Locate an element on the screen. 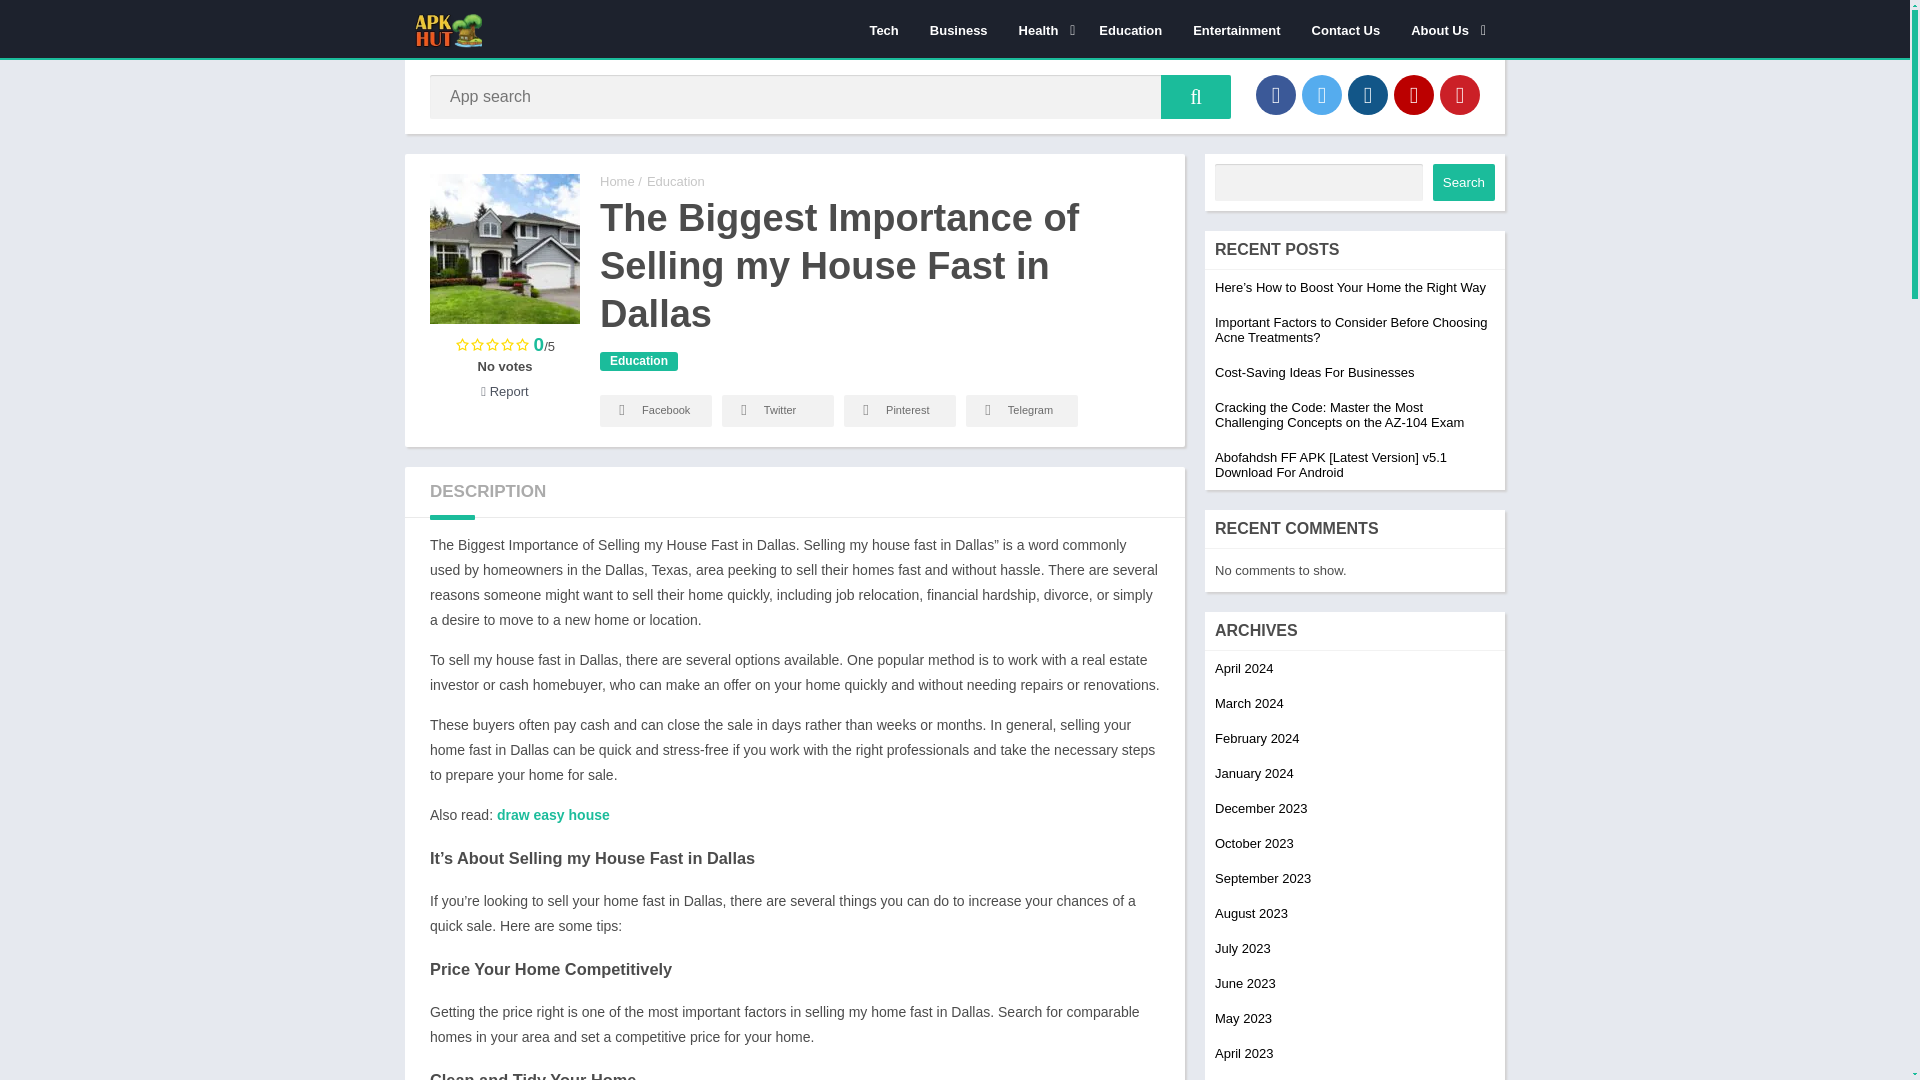 Image resolution: width=1920 pixels, height=1080 pixels. Apkhuts is located at coordinates (617, 181).